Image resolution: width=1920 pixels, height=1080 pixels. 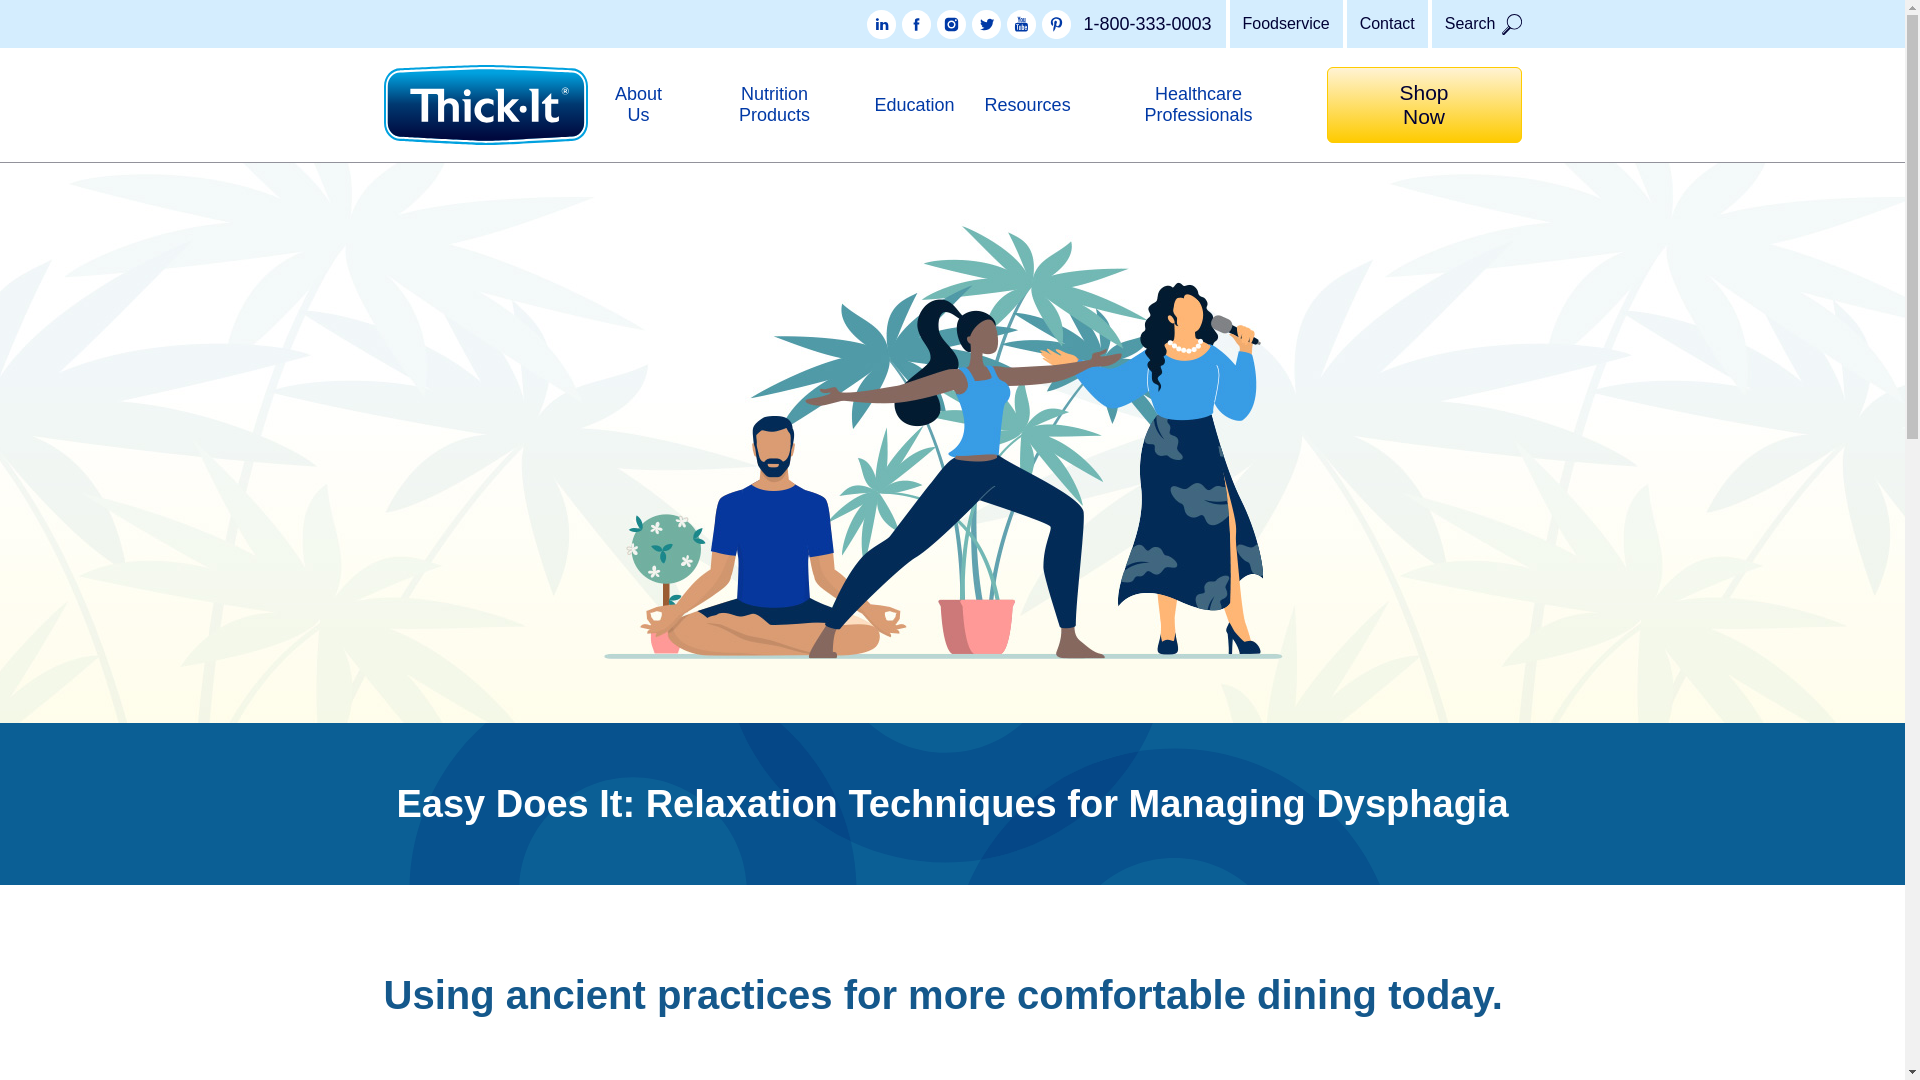 What do you see at coordinates (1198, 104) in the screenshot?
I see `Healthcare Professionals` at bounding box center [1198, 104].